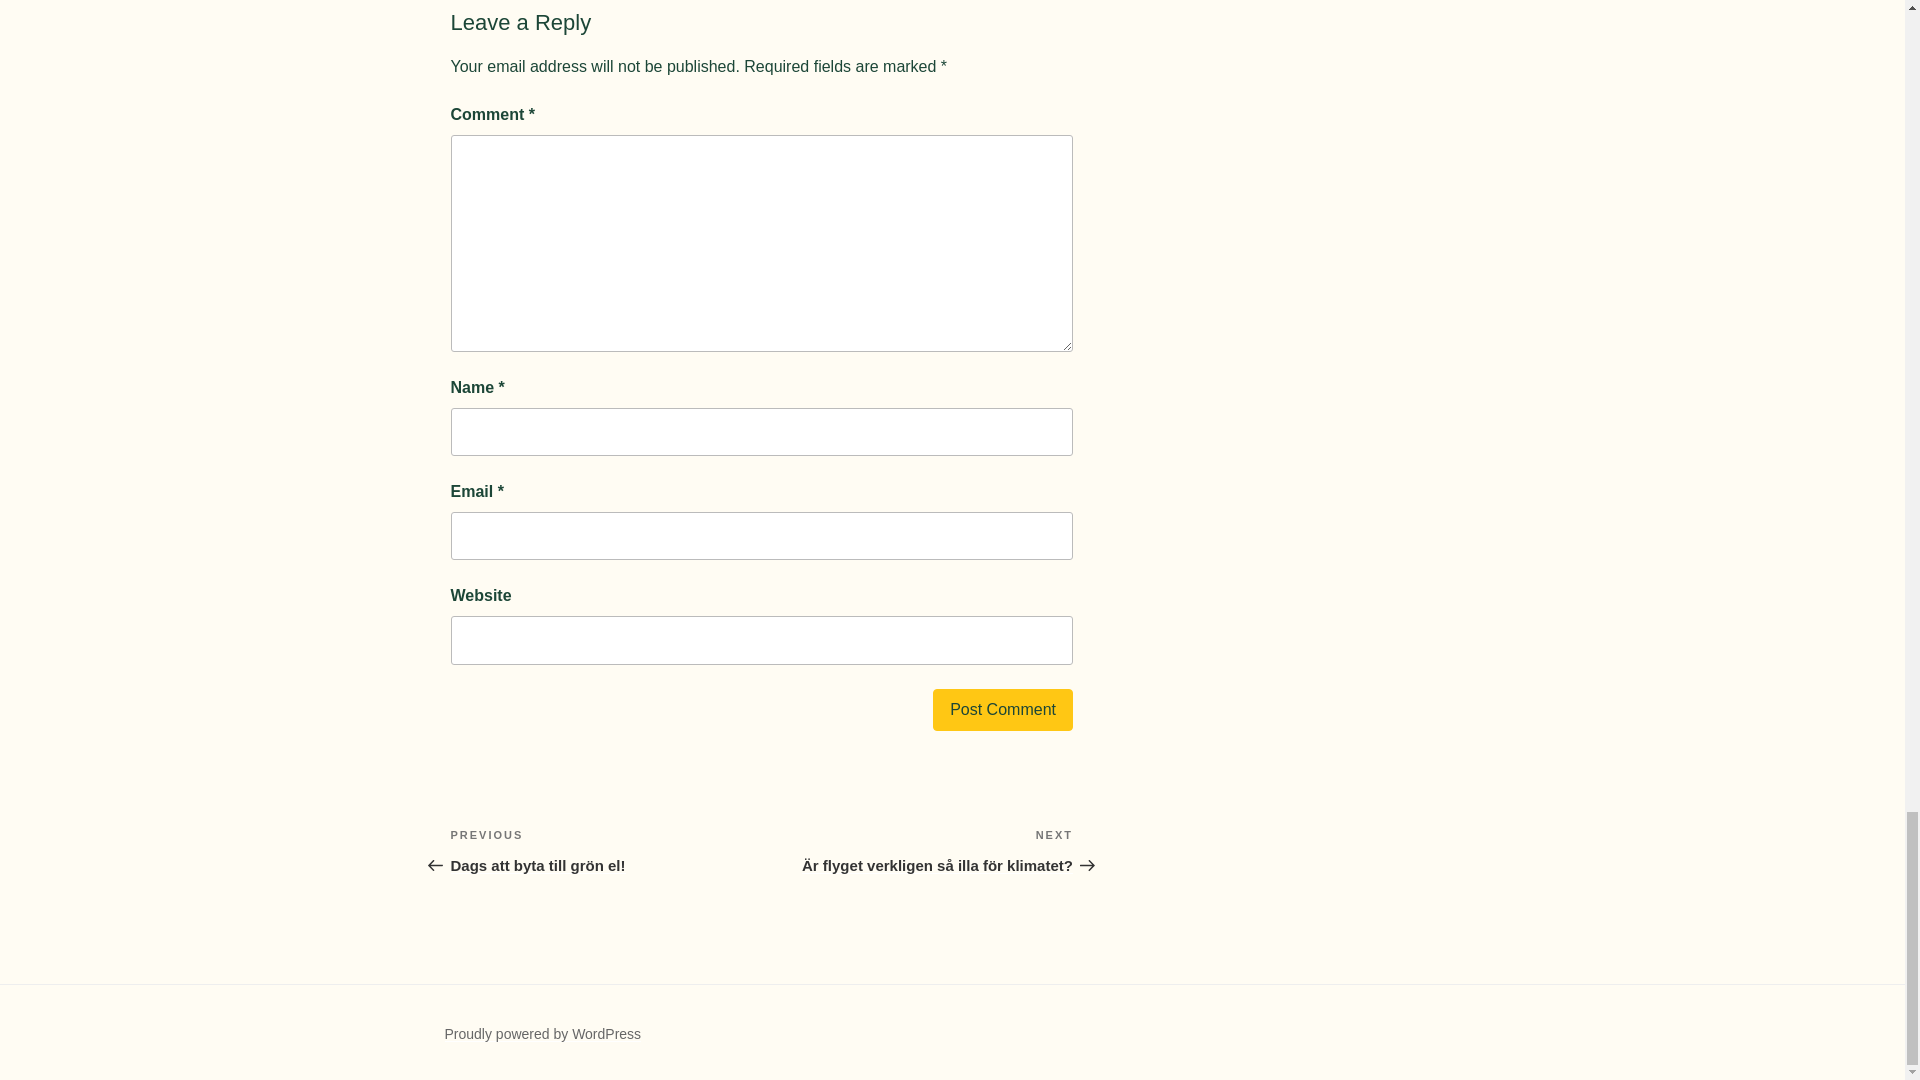 This screenshot has height=1080, width=1920. Describe the element at coordinates (1003, 710) in the screenshot. I see `Post Comment` at that location.